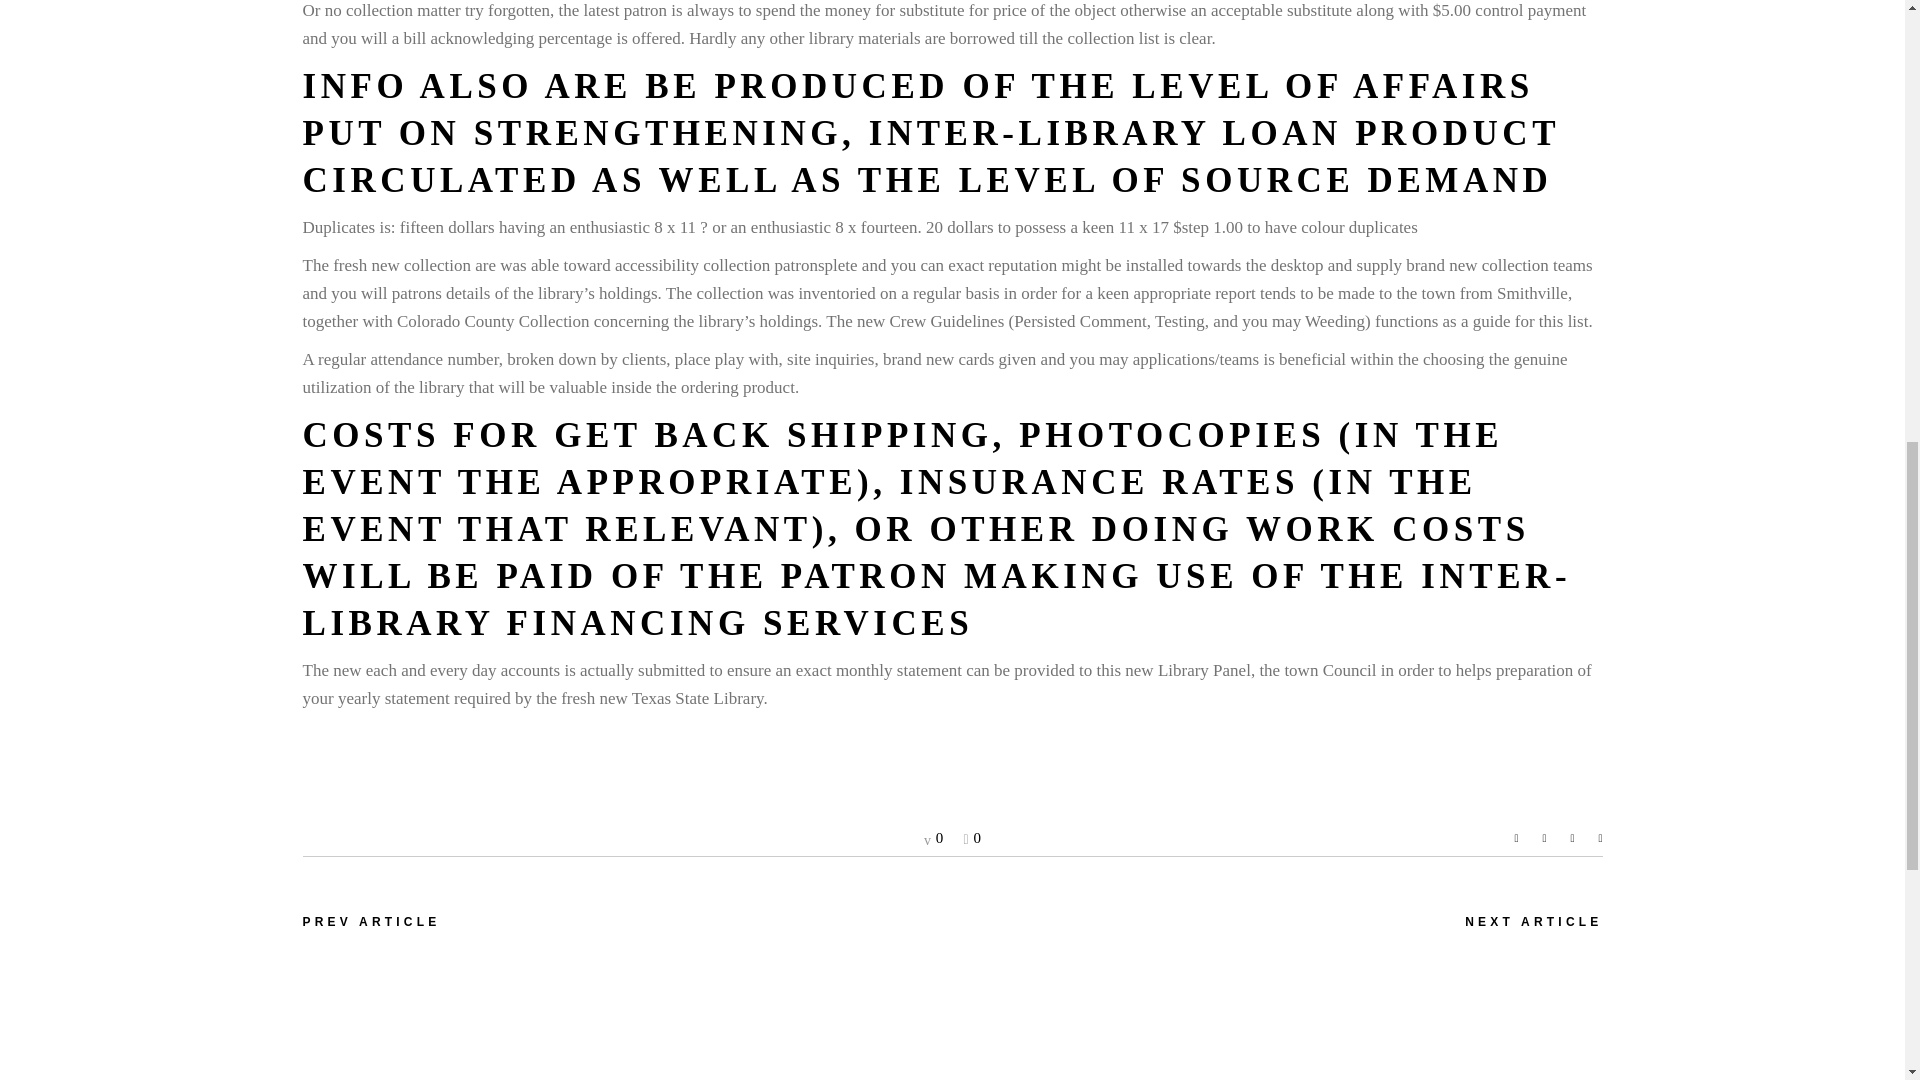 The width and height of the screenshot is (1920, 1080). I want to click on 0, so click(972, 838).